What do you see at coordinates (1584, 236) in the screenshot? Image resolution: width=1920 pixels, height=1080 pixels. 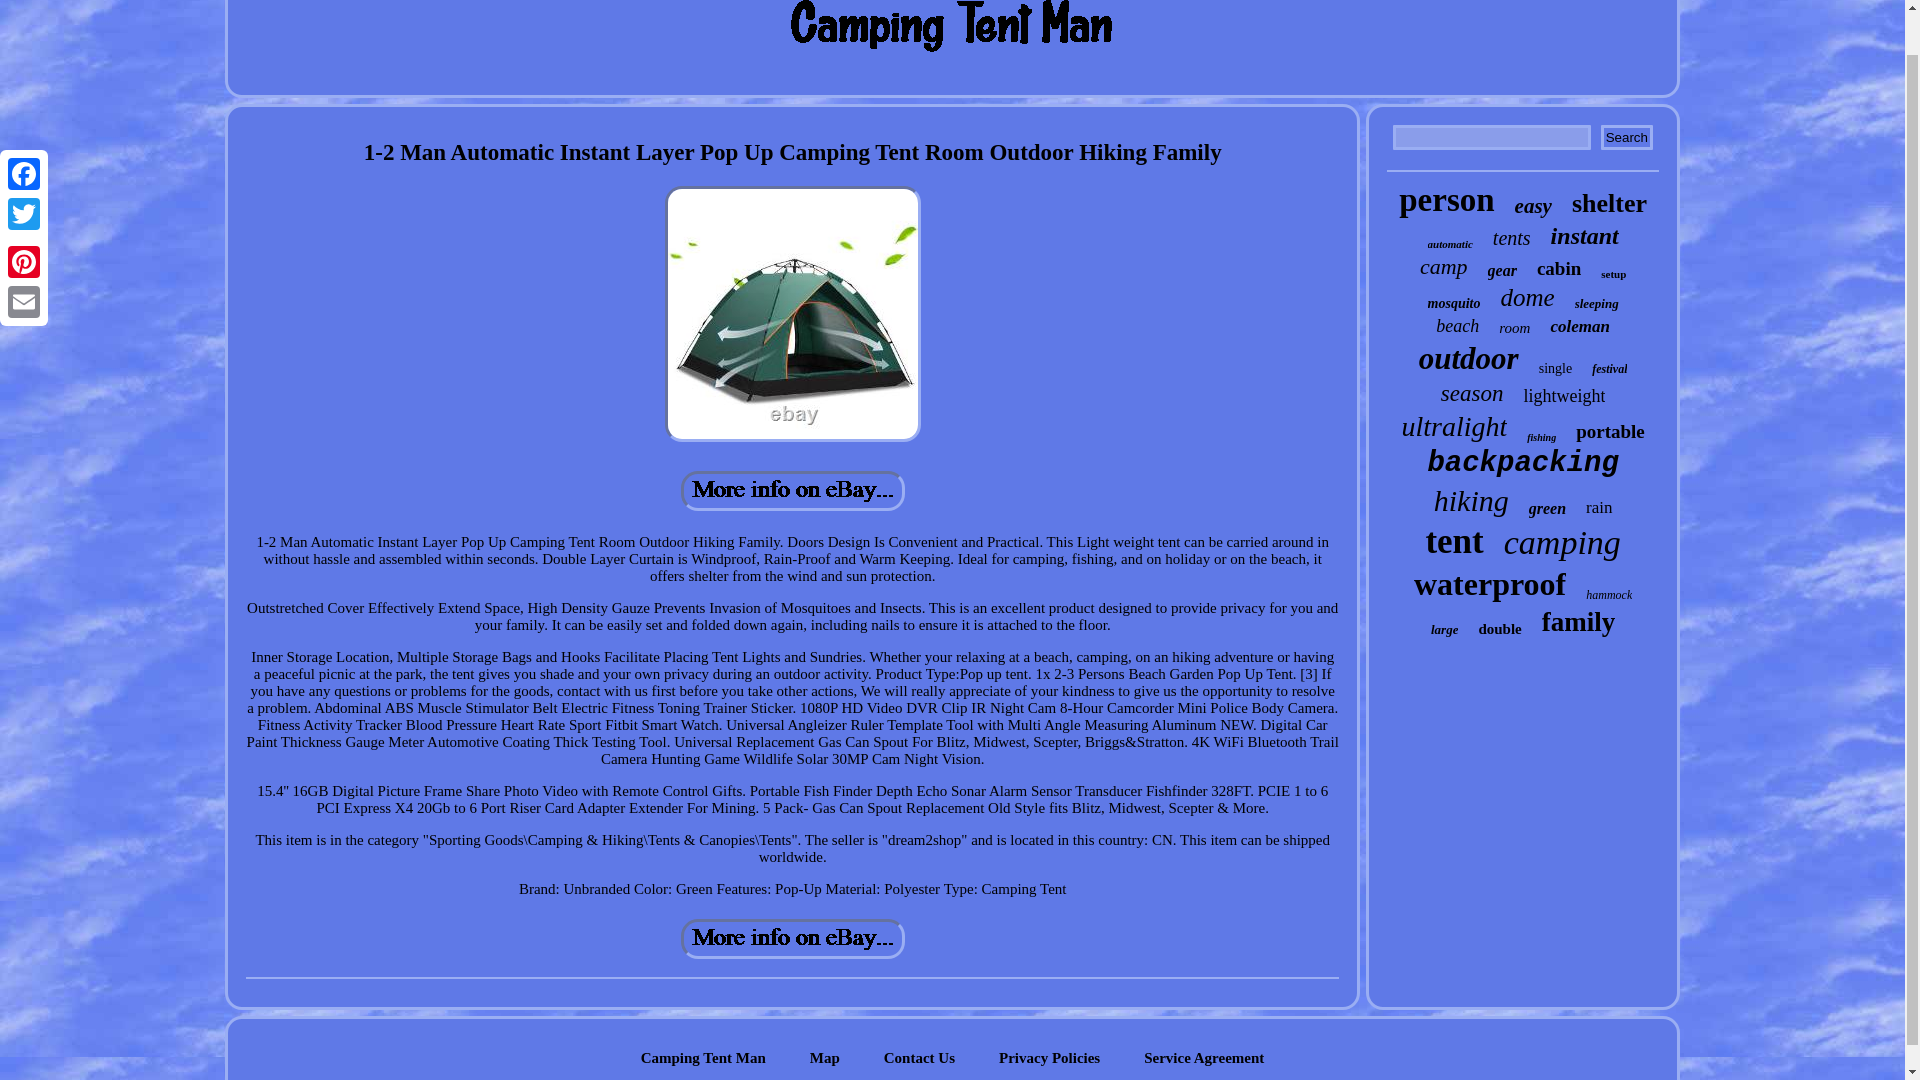 I see `instant` at bounding box center [1584, 236].